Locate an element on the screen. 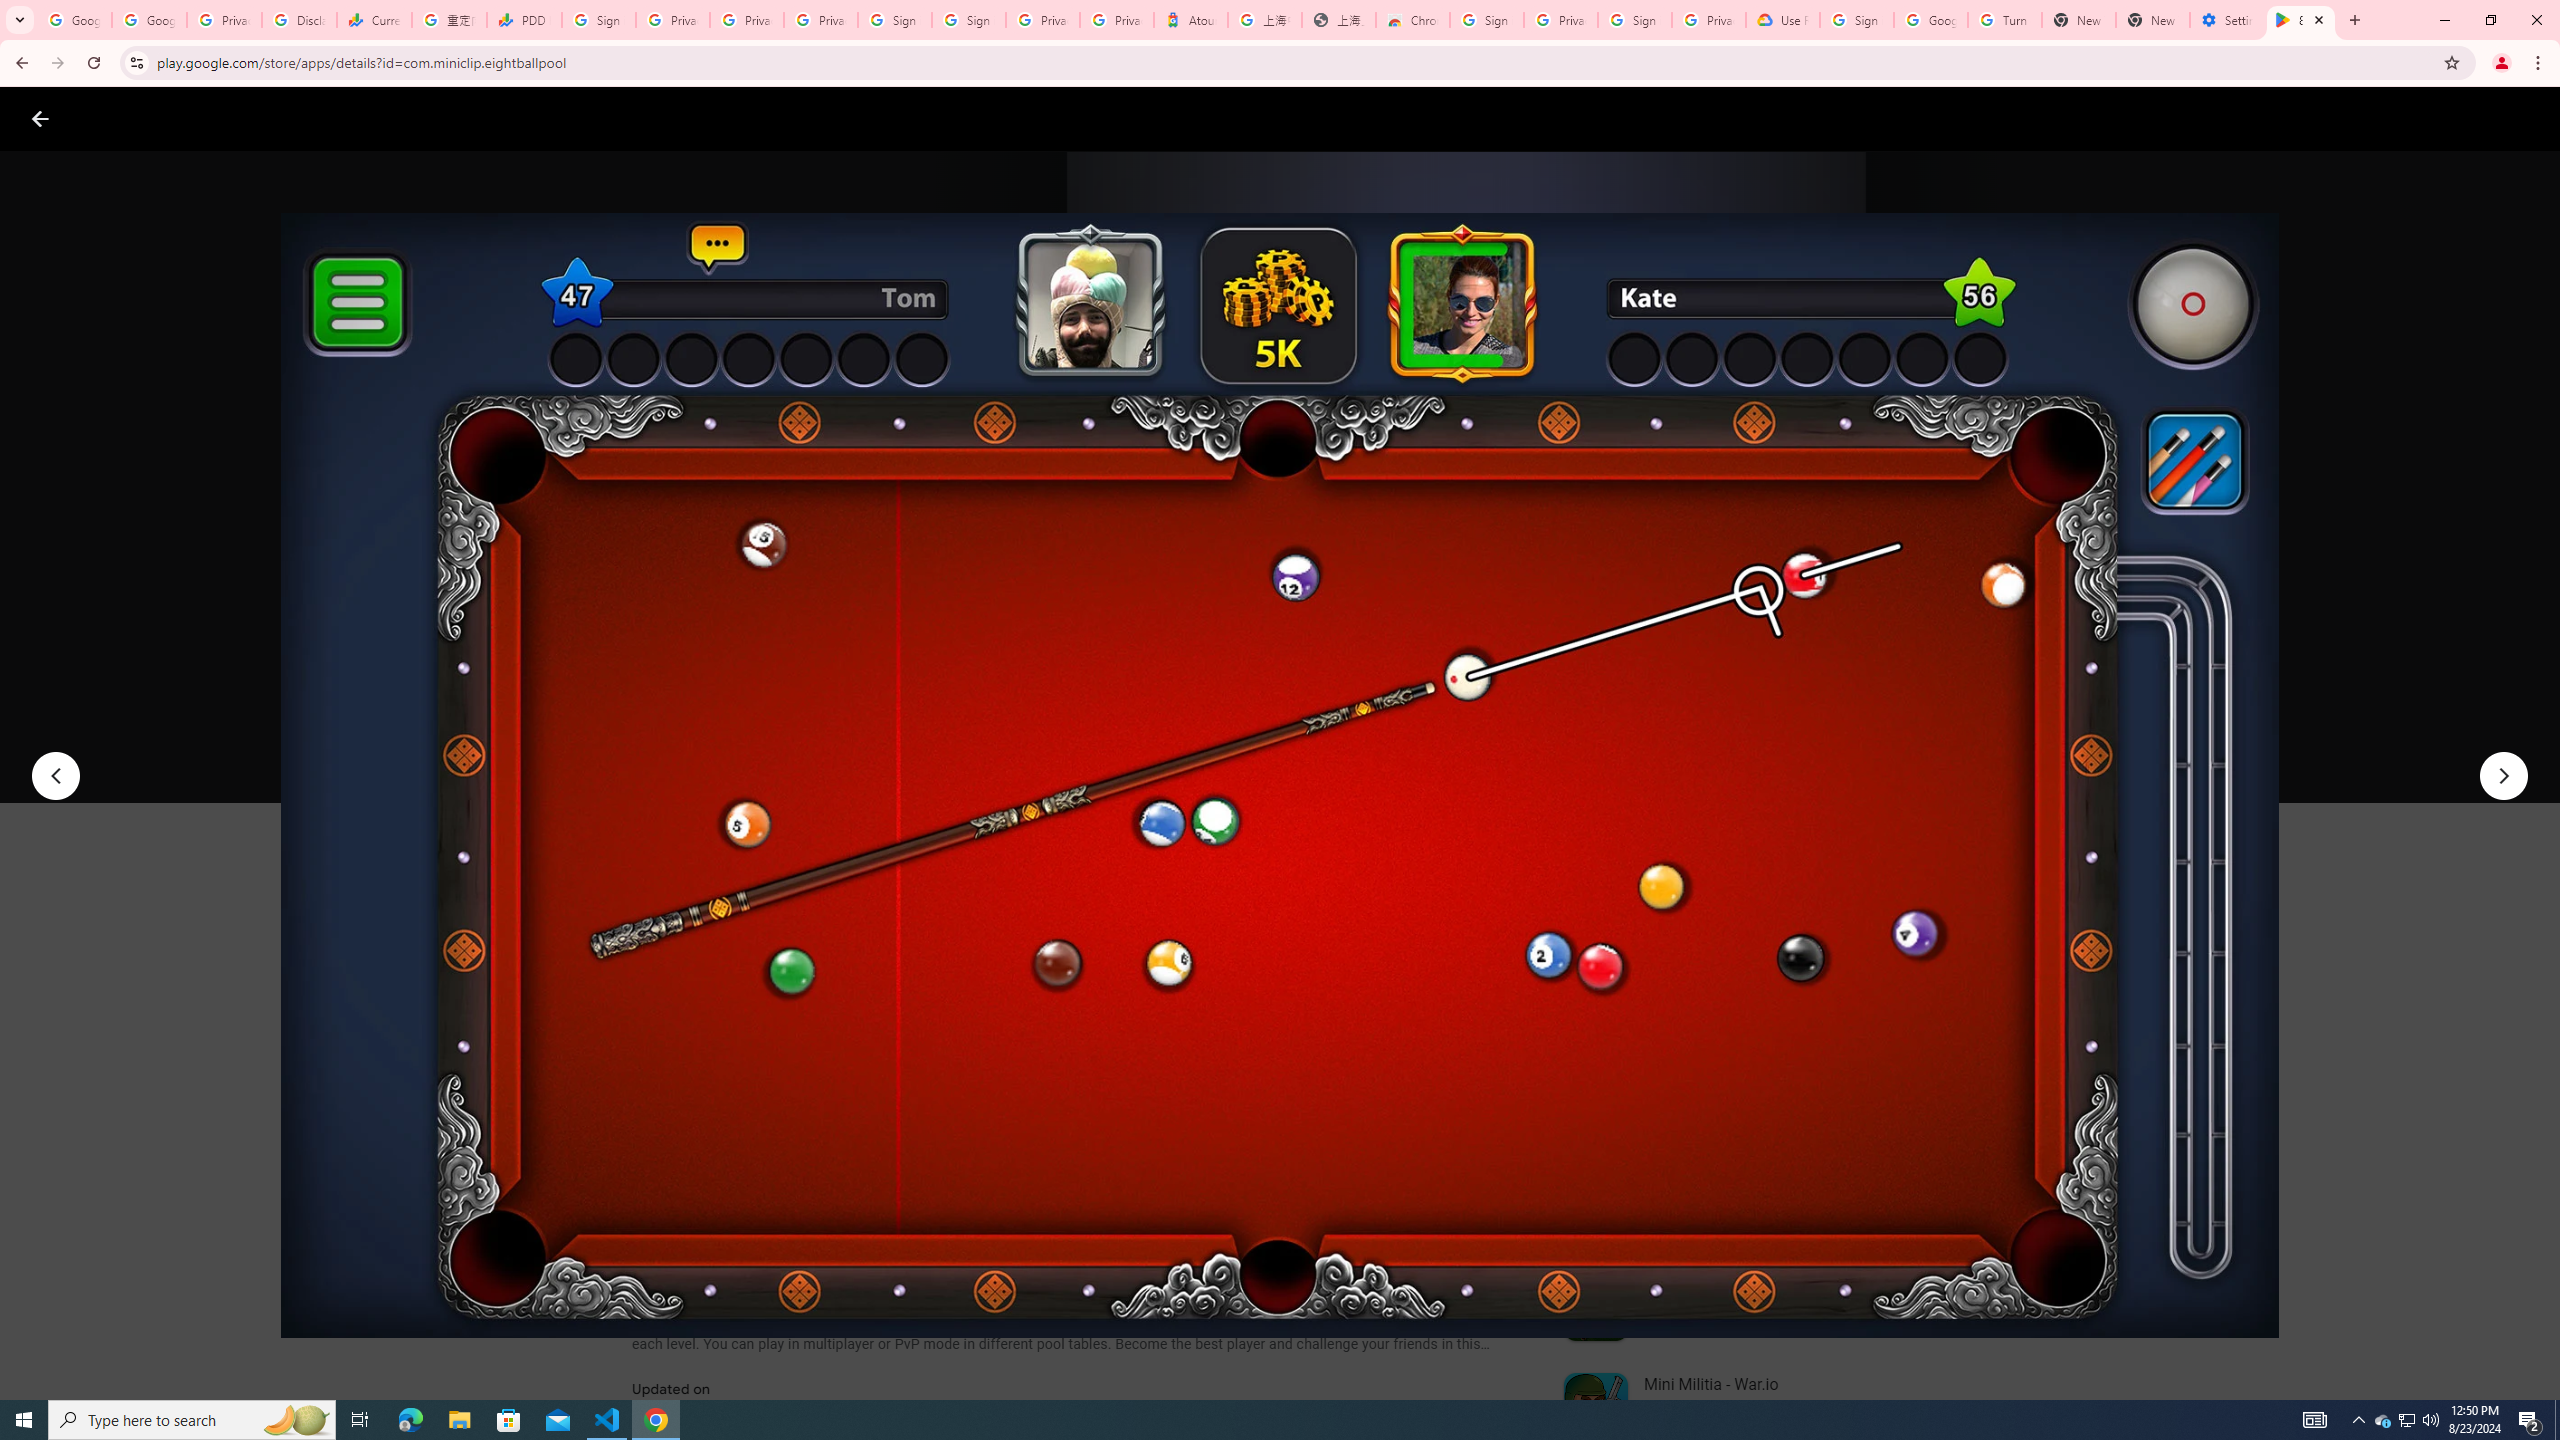 This screenshot has height=1440, width=2560. Apps is located at coordinates (320, 118).